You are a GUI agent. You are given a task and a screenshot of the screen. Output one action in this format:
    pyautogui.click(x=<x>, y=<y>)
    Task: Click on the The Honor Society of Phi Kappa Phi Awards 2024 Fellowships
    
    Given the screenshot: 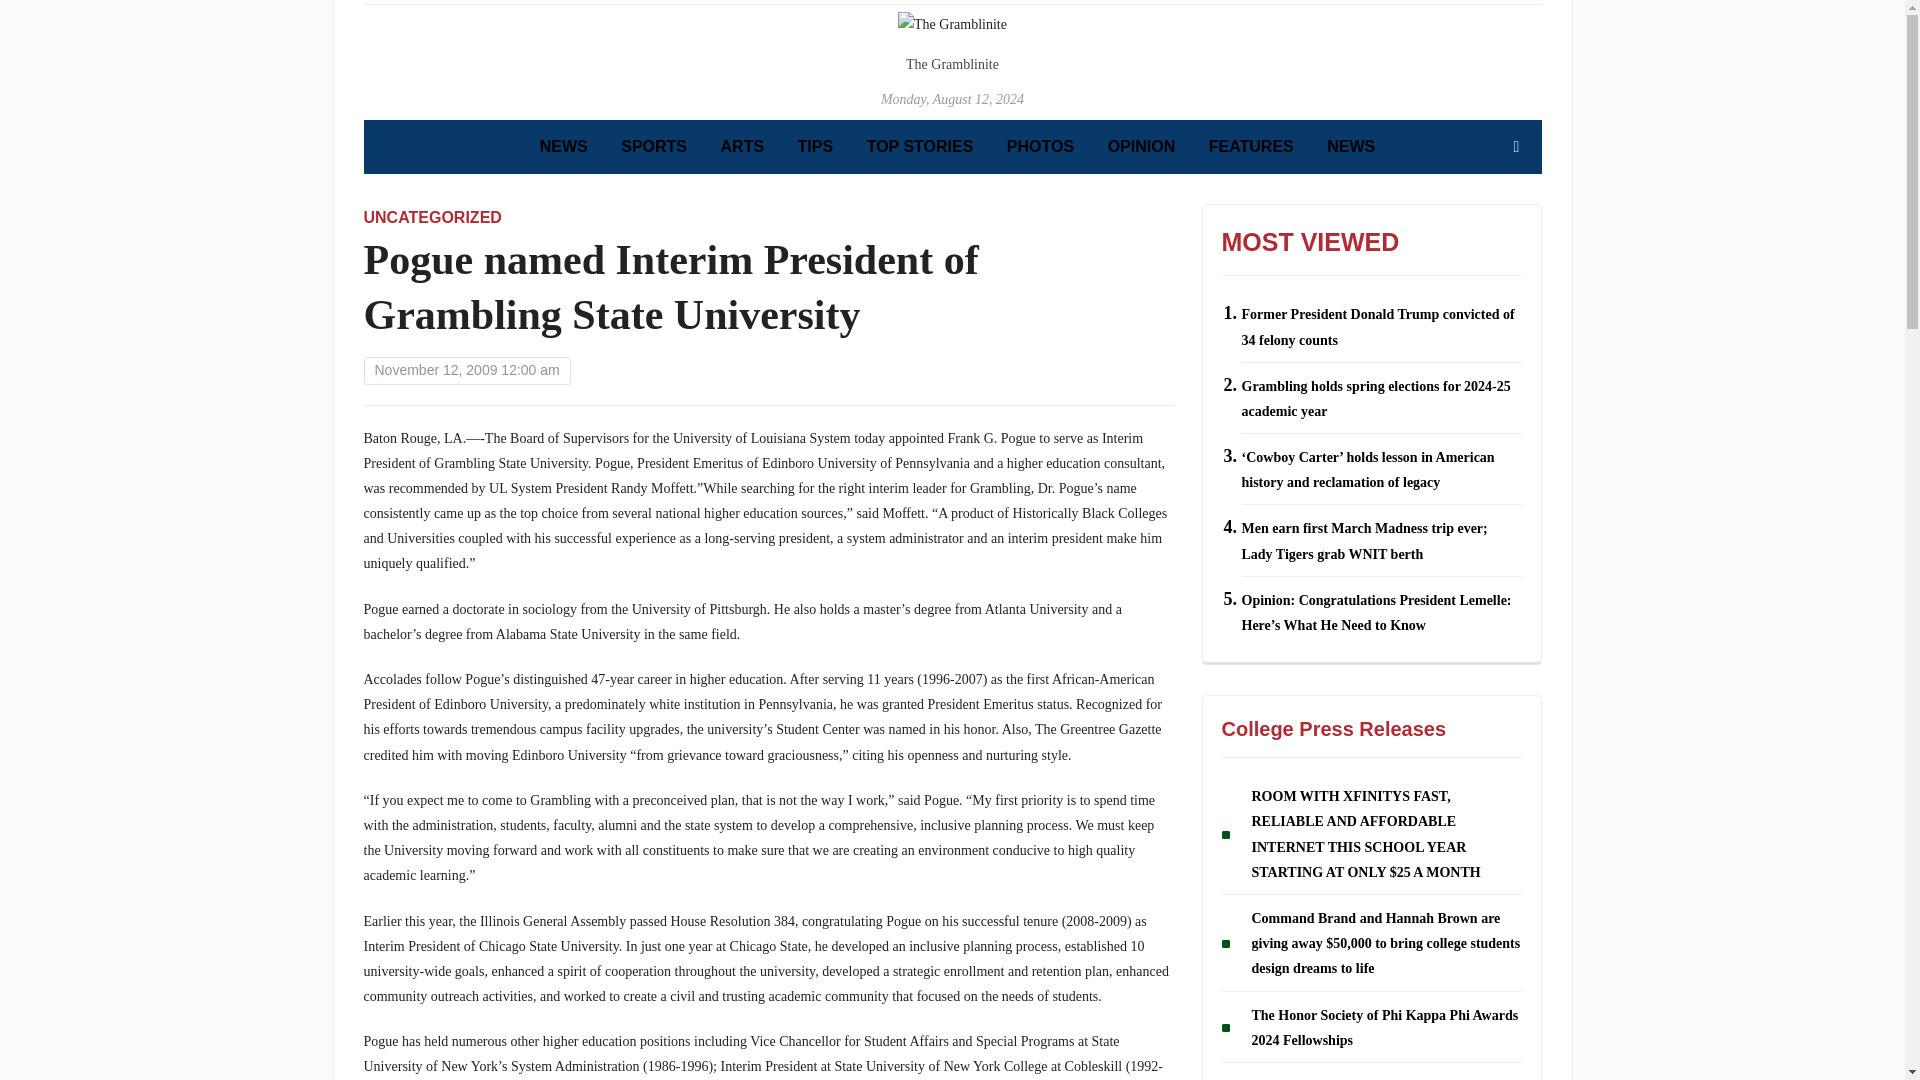 What is the action you would take?
    pyautogui.click(x=1384, y=1027)
    